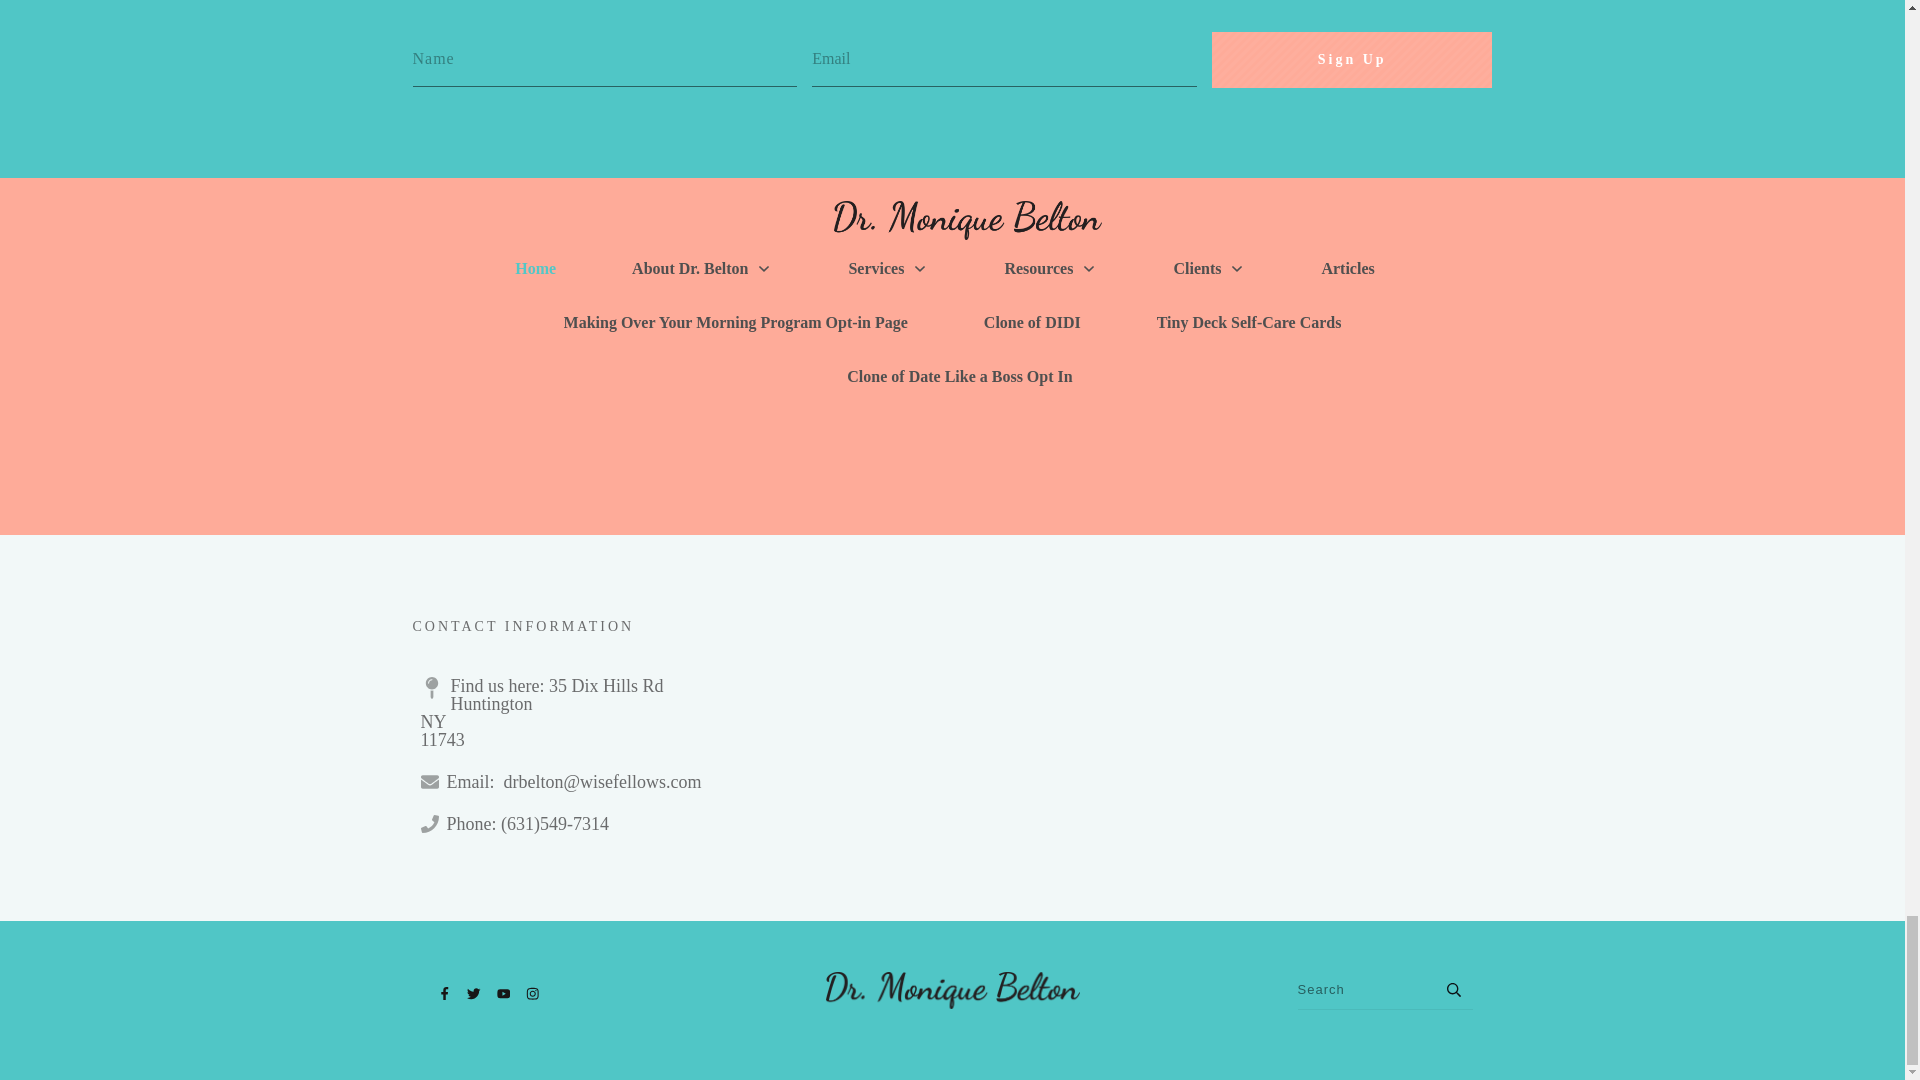  I want to click on Sign Up, so click(1352, 60).